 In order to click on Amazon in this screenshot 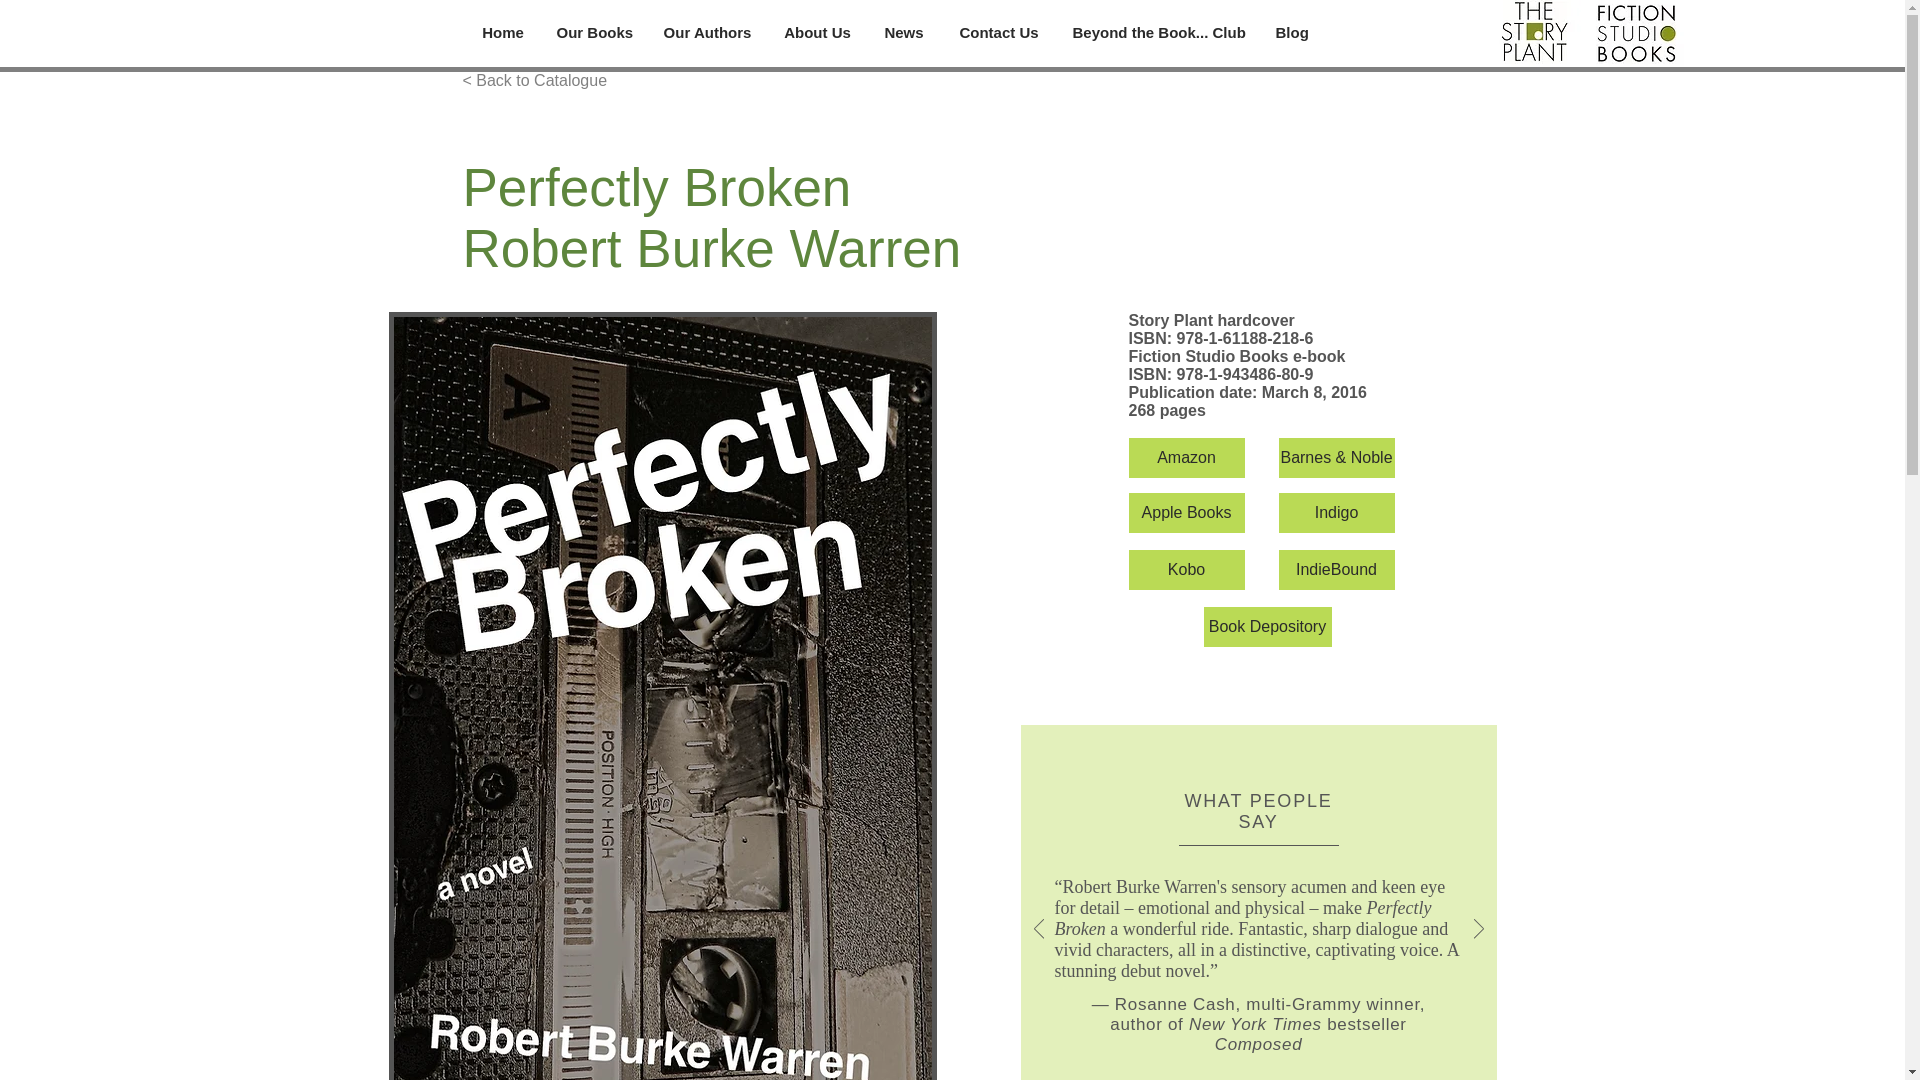, I will do `click(1186, 458)`.